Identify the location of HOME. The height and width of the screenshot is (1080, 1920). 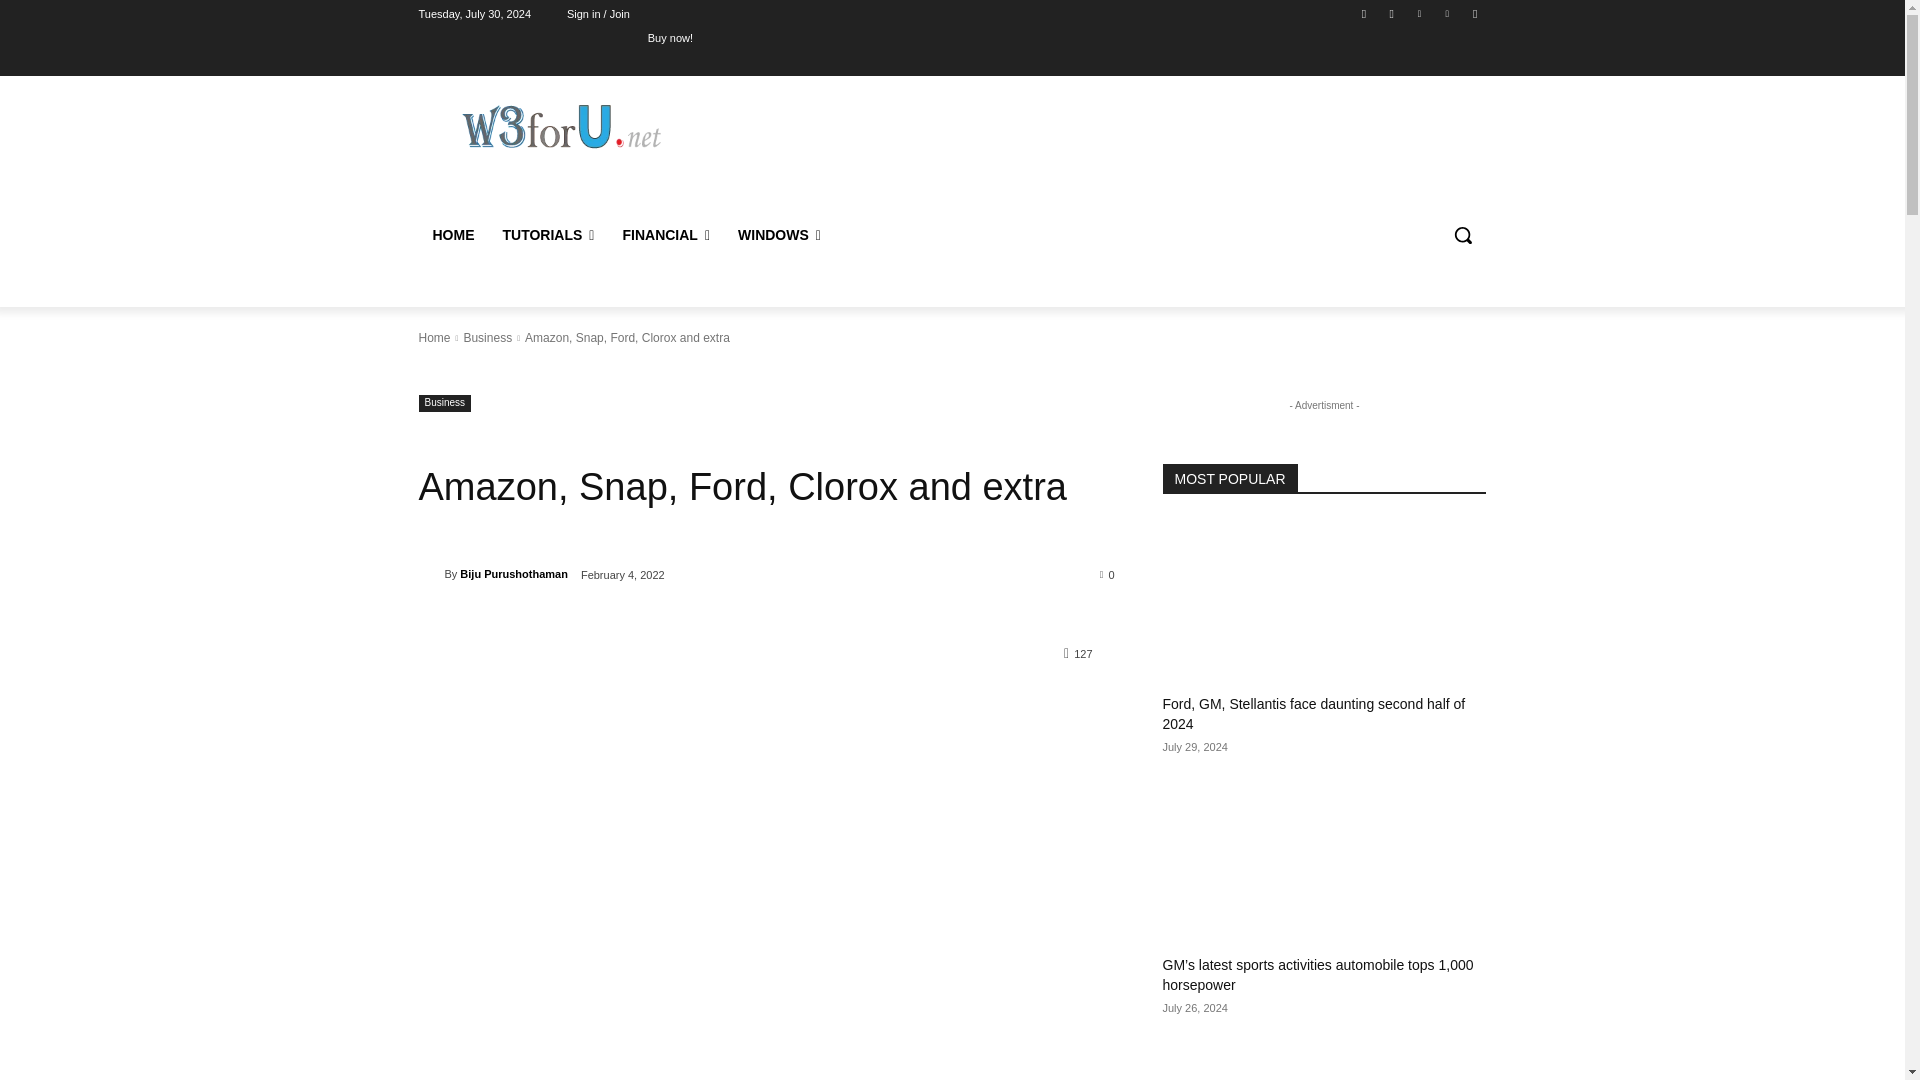
(452, 234).